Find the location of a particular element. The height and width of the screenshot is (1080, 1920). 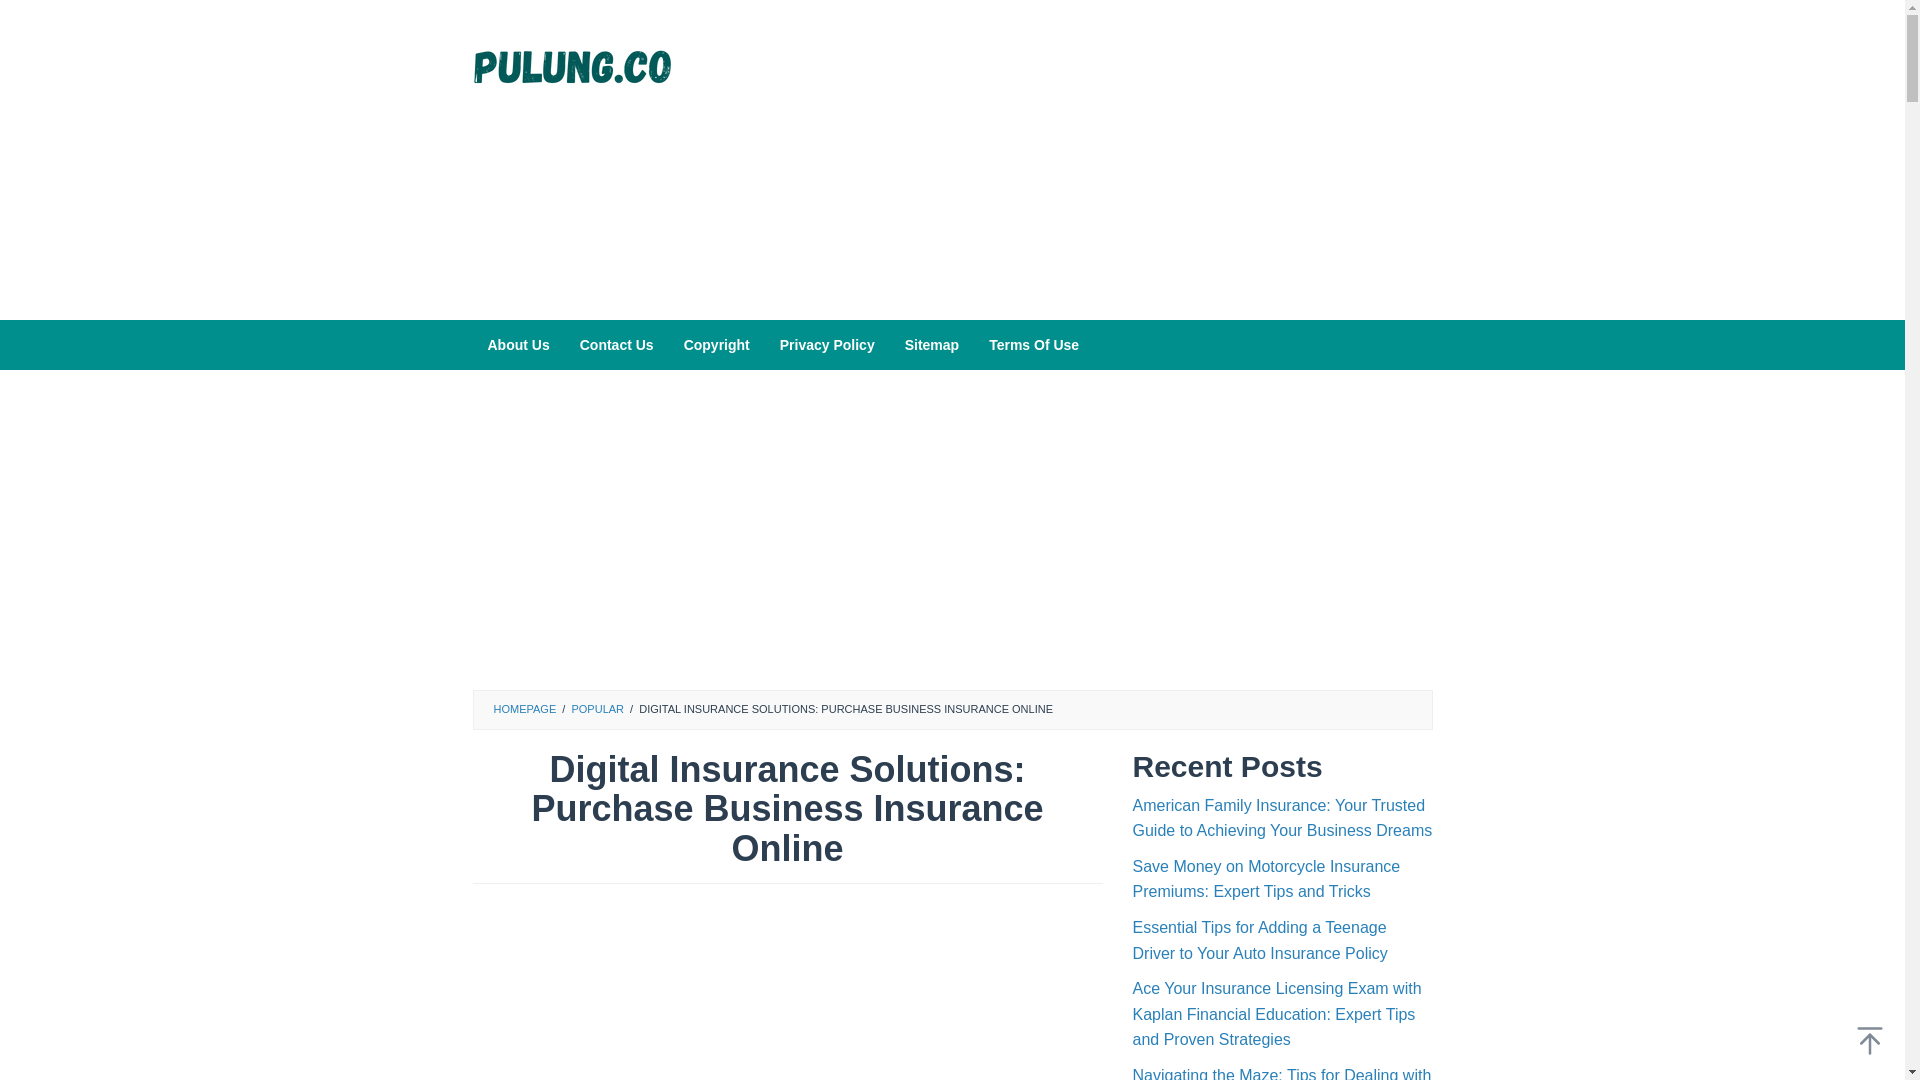

Copyright is located at coordinates (716, 344).